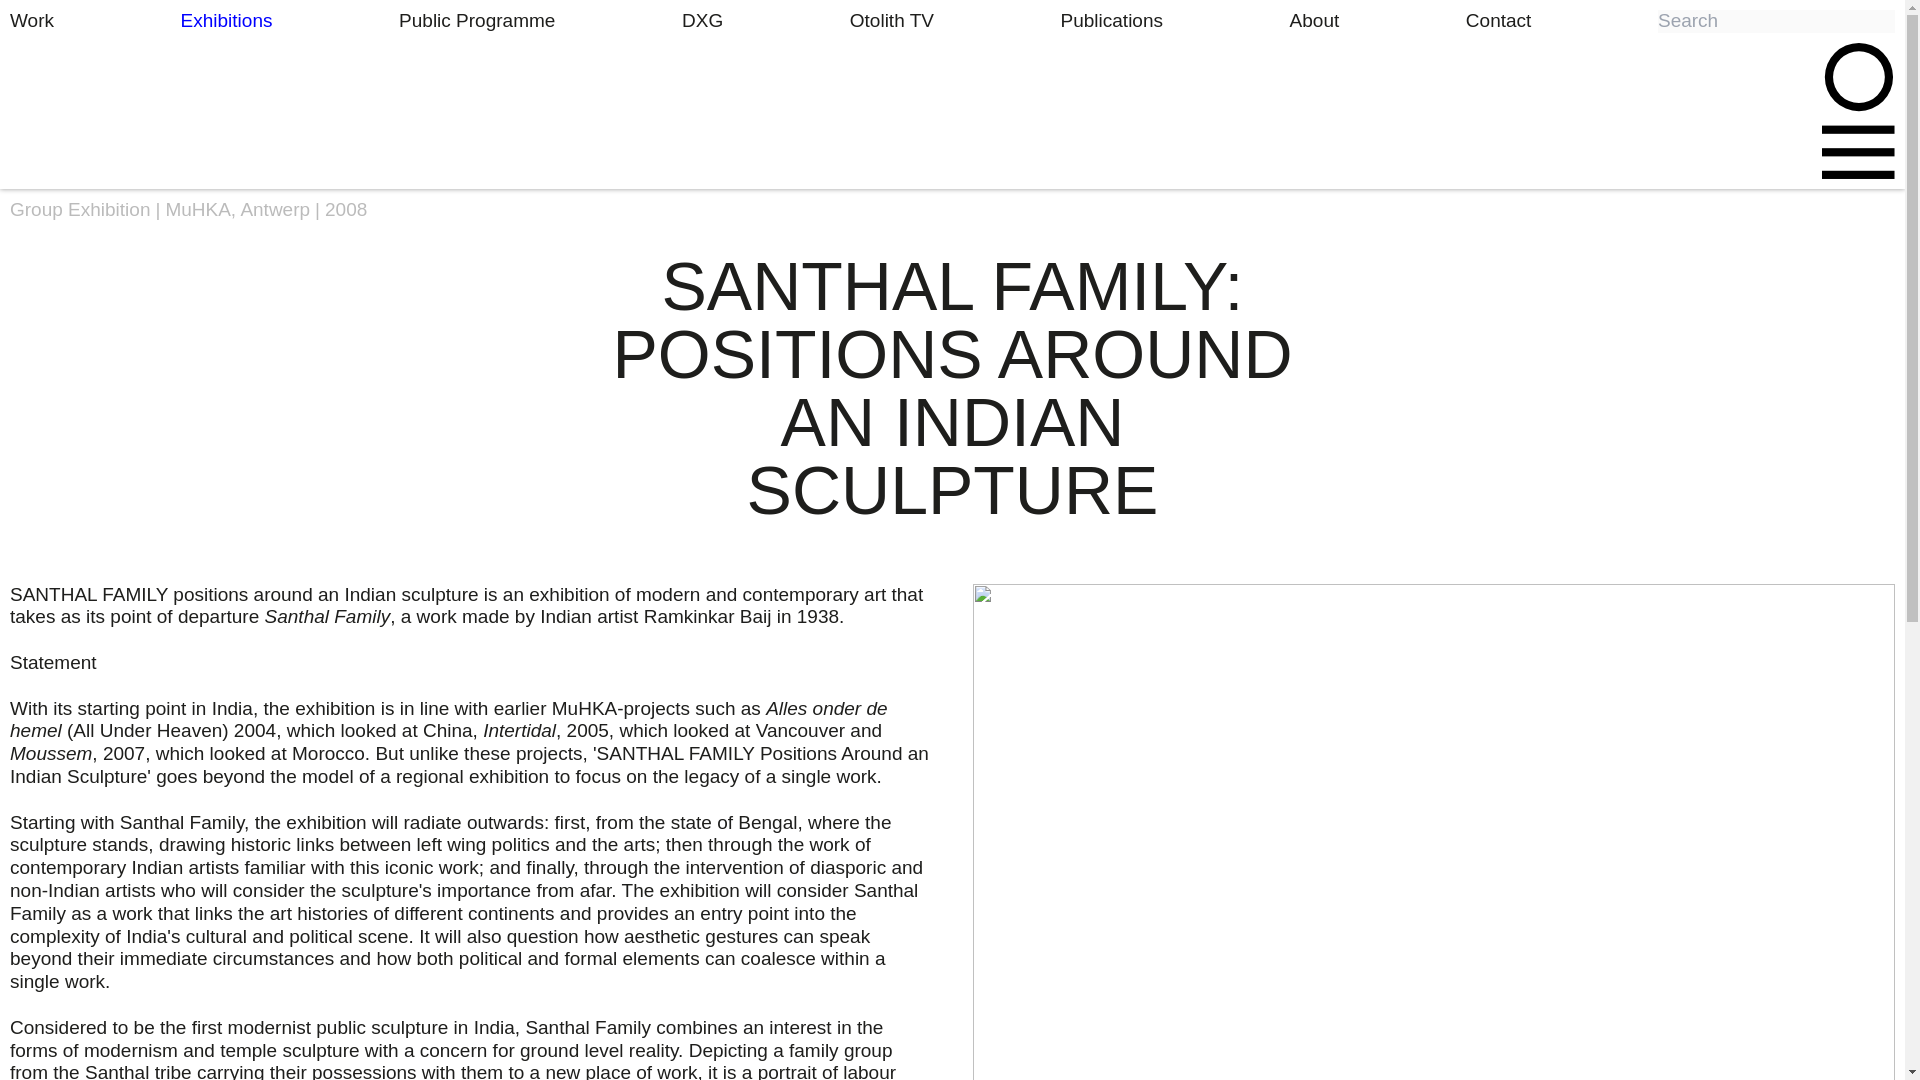 The image size is (1920, 1080). I want to click on Exhibitions, so click(226, 20).